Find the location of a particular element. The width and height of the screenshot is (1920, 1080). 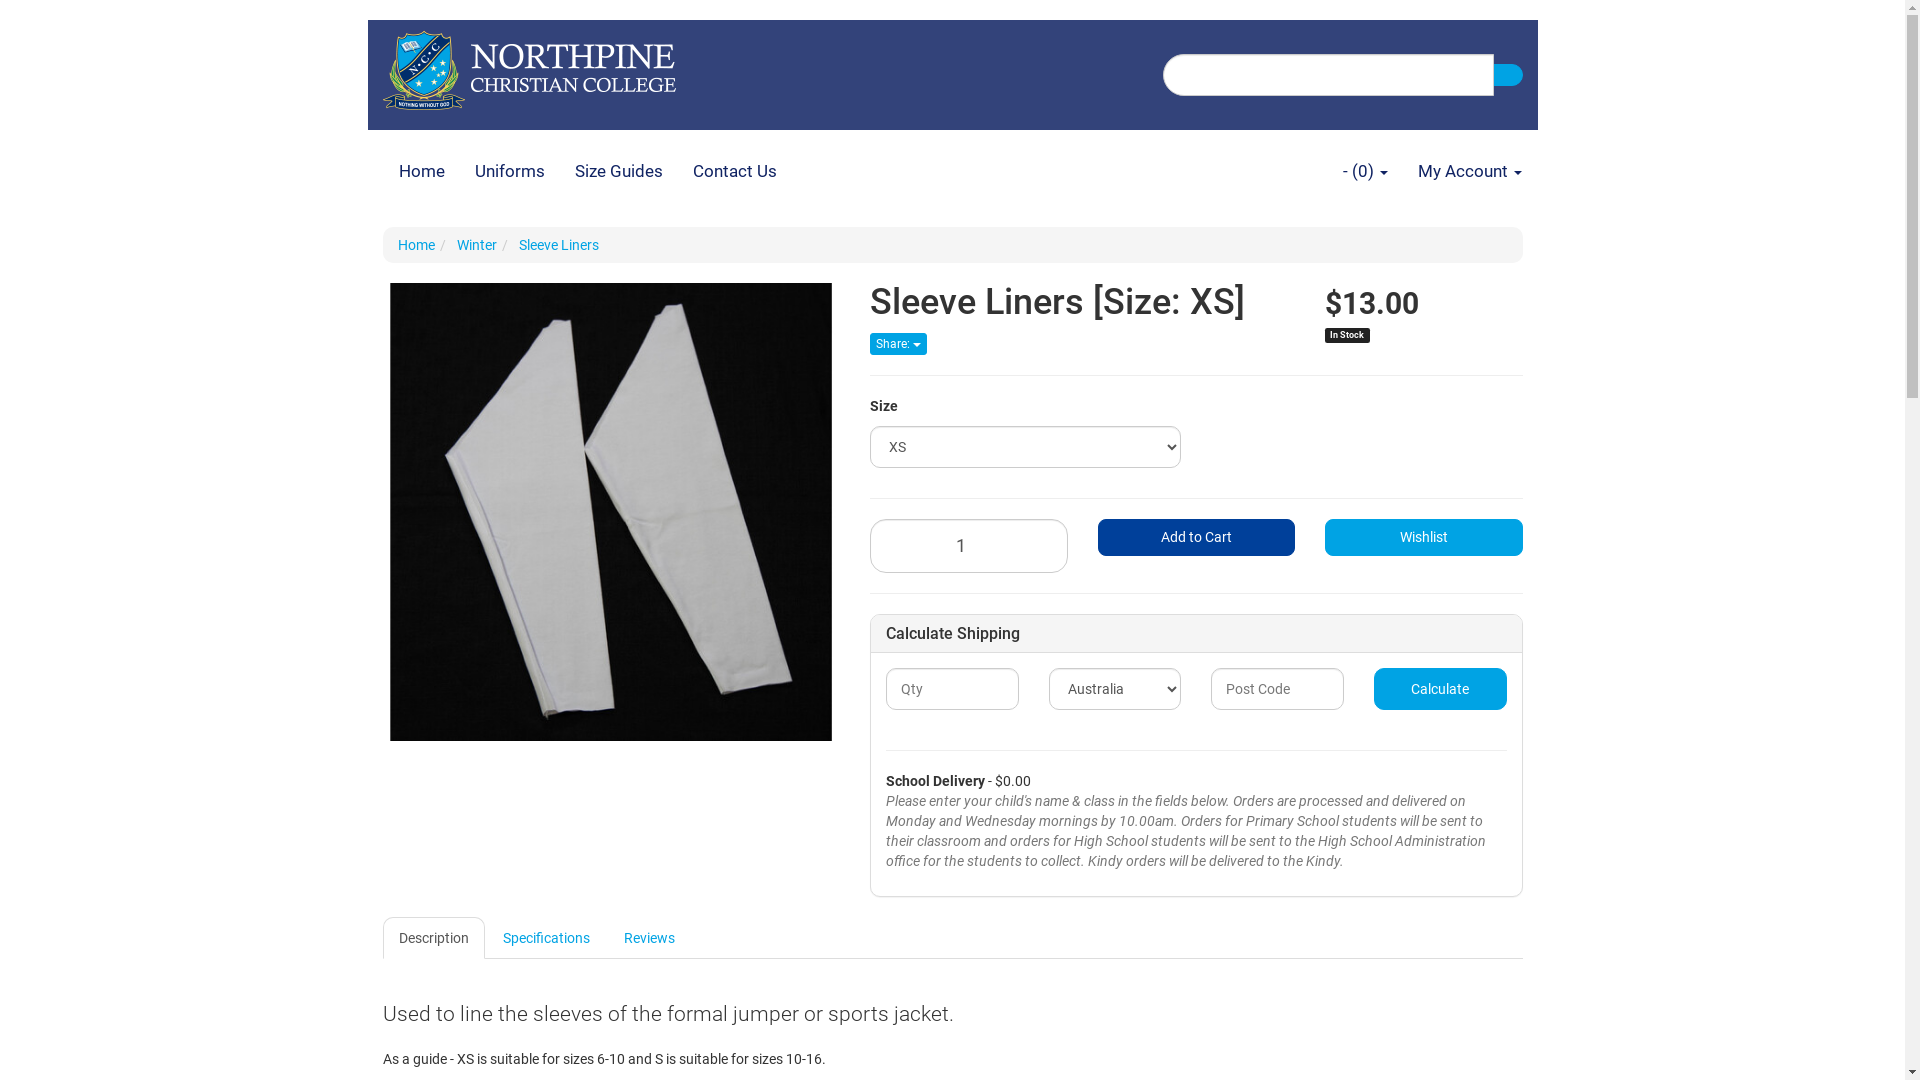

Uniforms is located at coordinates (510, 171).